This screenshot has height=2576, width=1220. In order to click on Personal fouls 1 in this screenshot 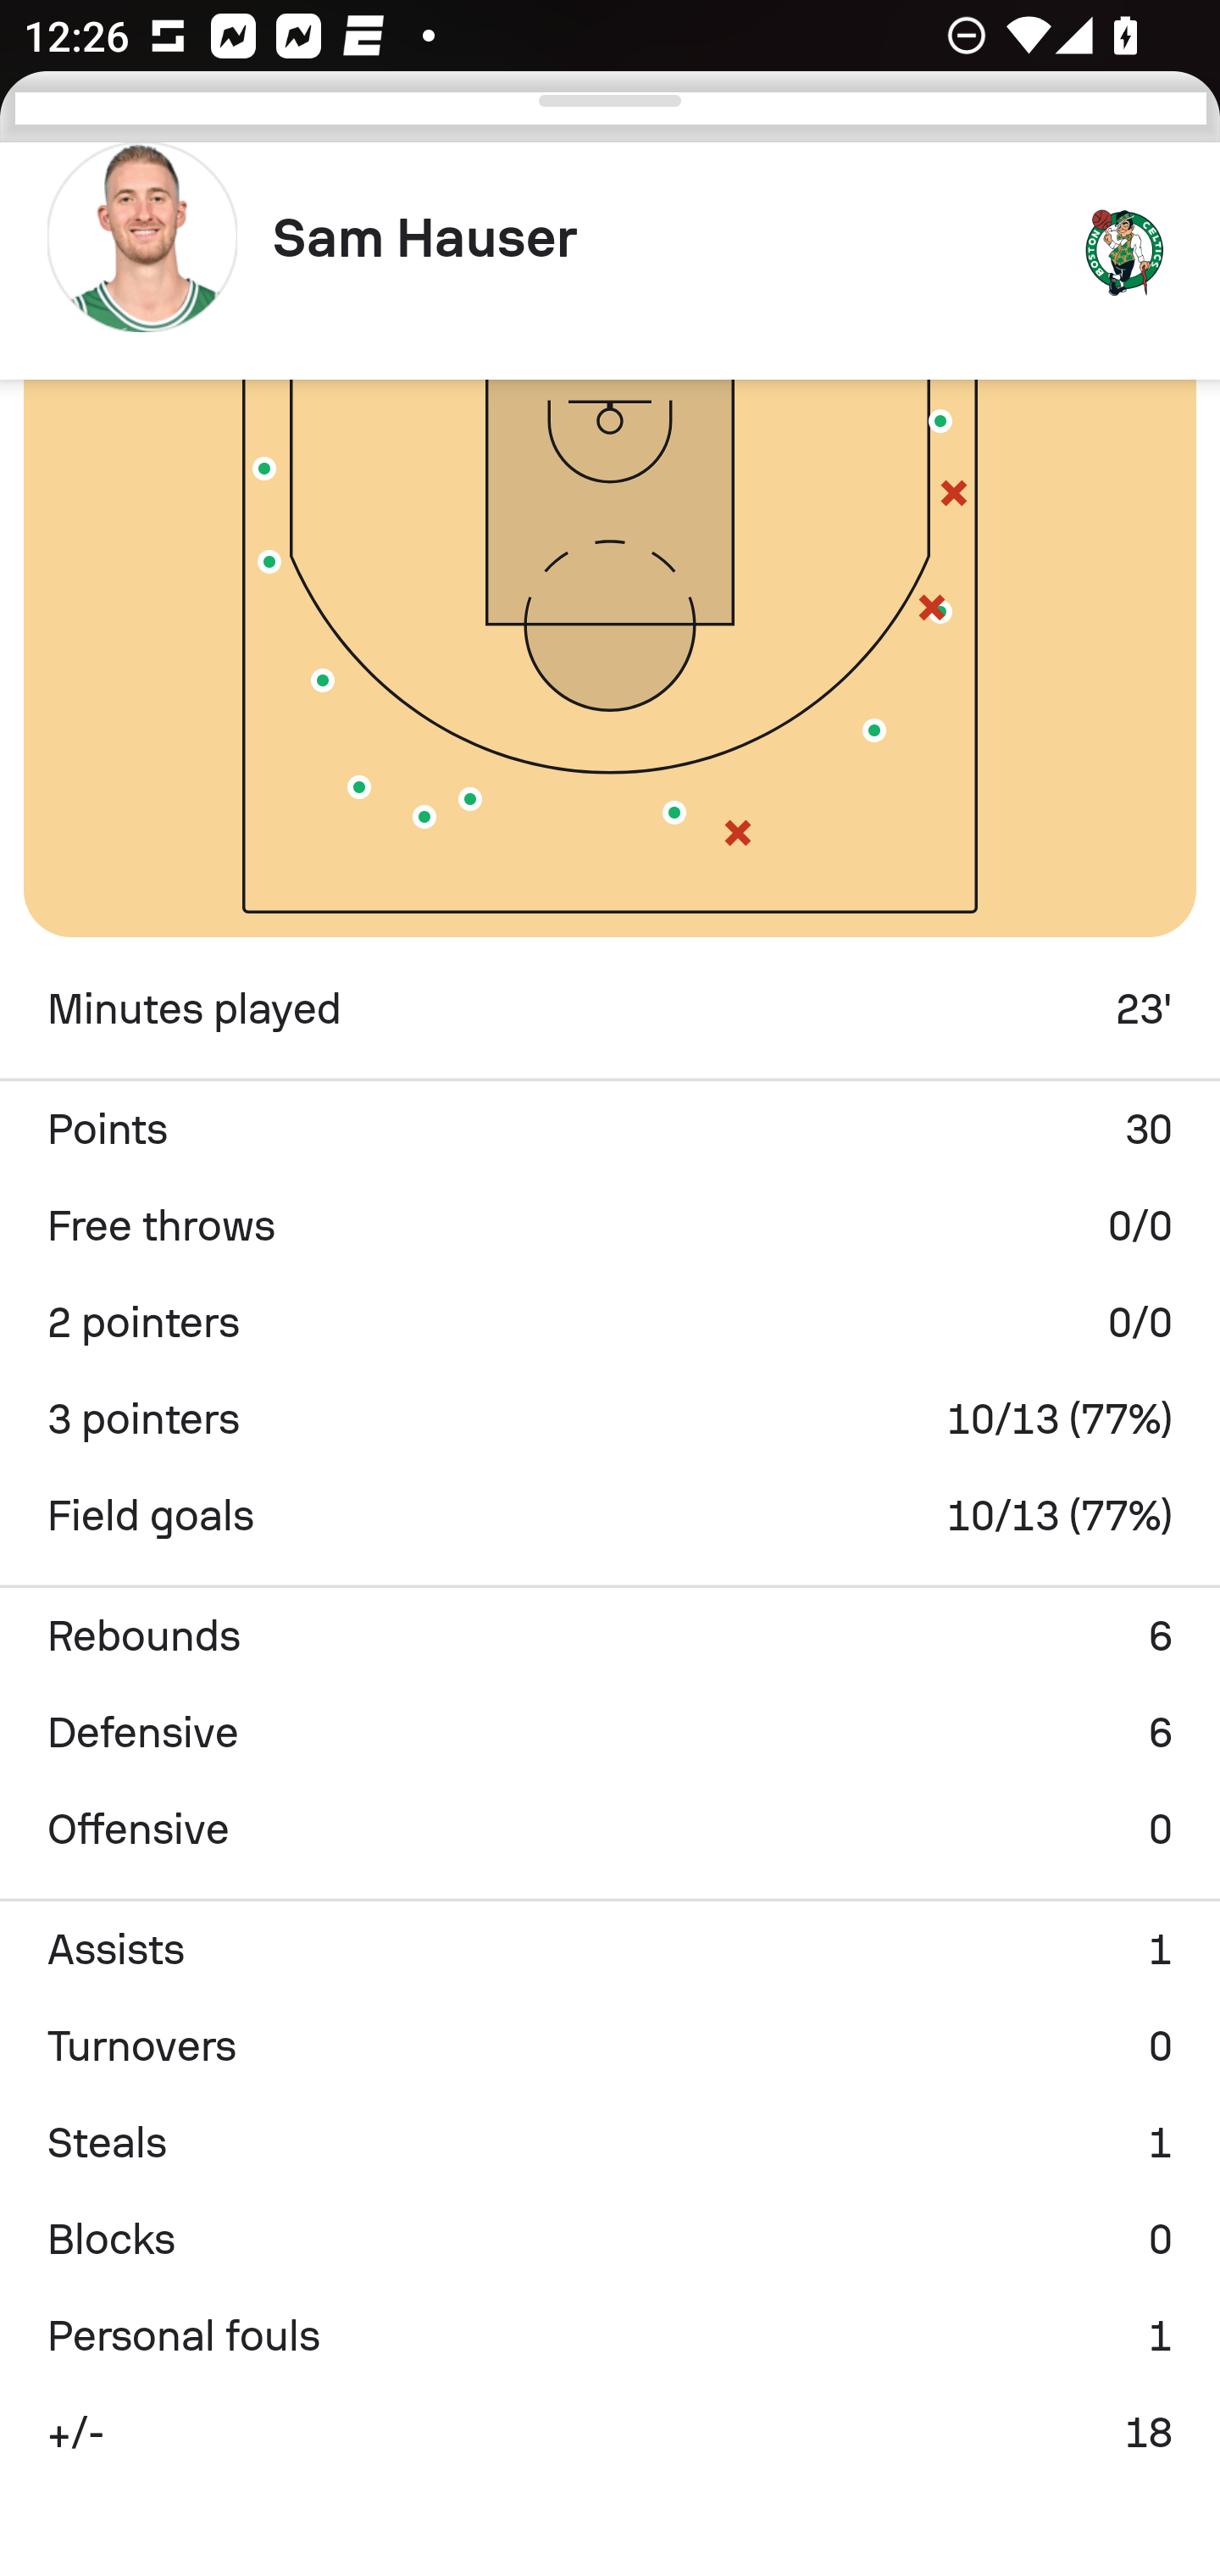, I will do `click(610, 2336)`.